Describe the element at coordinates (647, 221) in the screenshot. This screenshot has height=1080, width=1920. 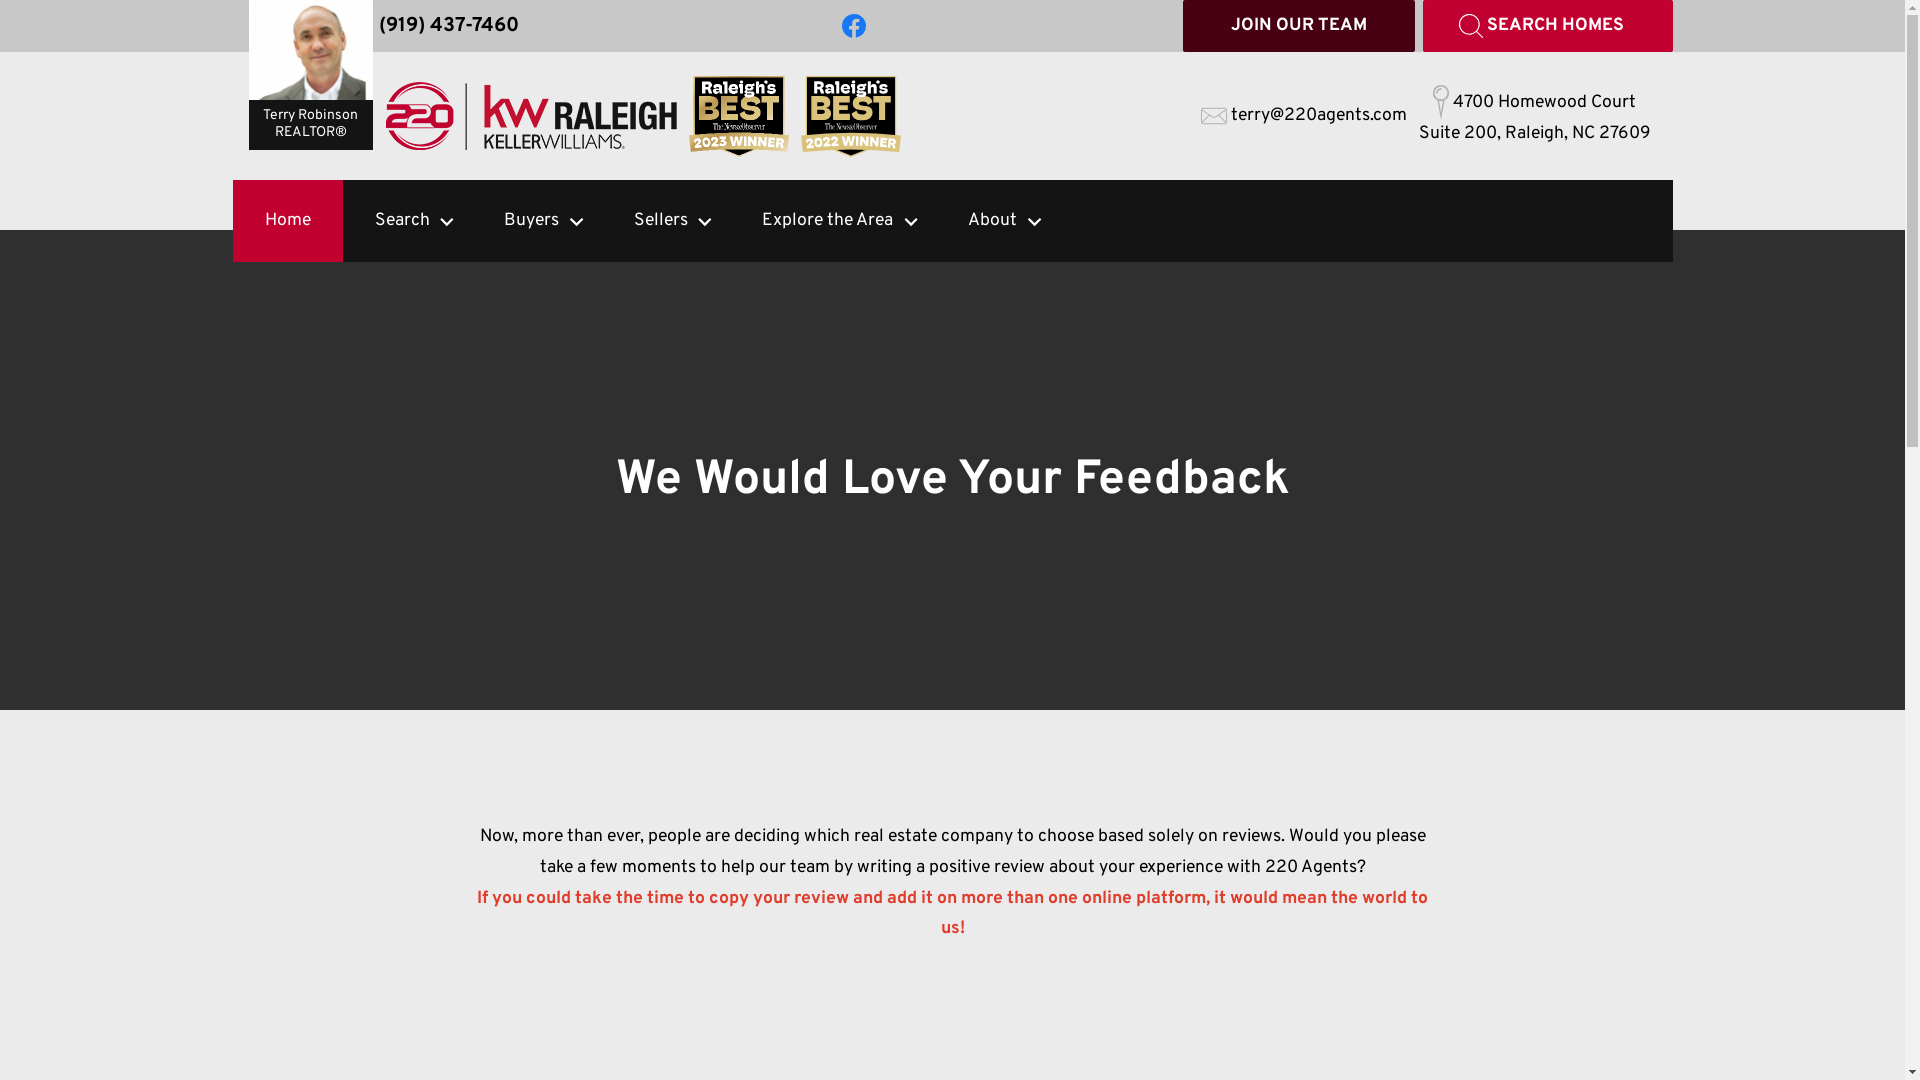
I see `Sellers` at that location.